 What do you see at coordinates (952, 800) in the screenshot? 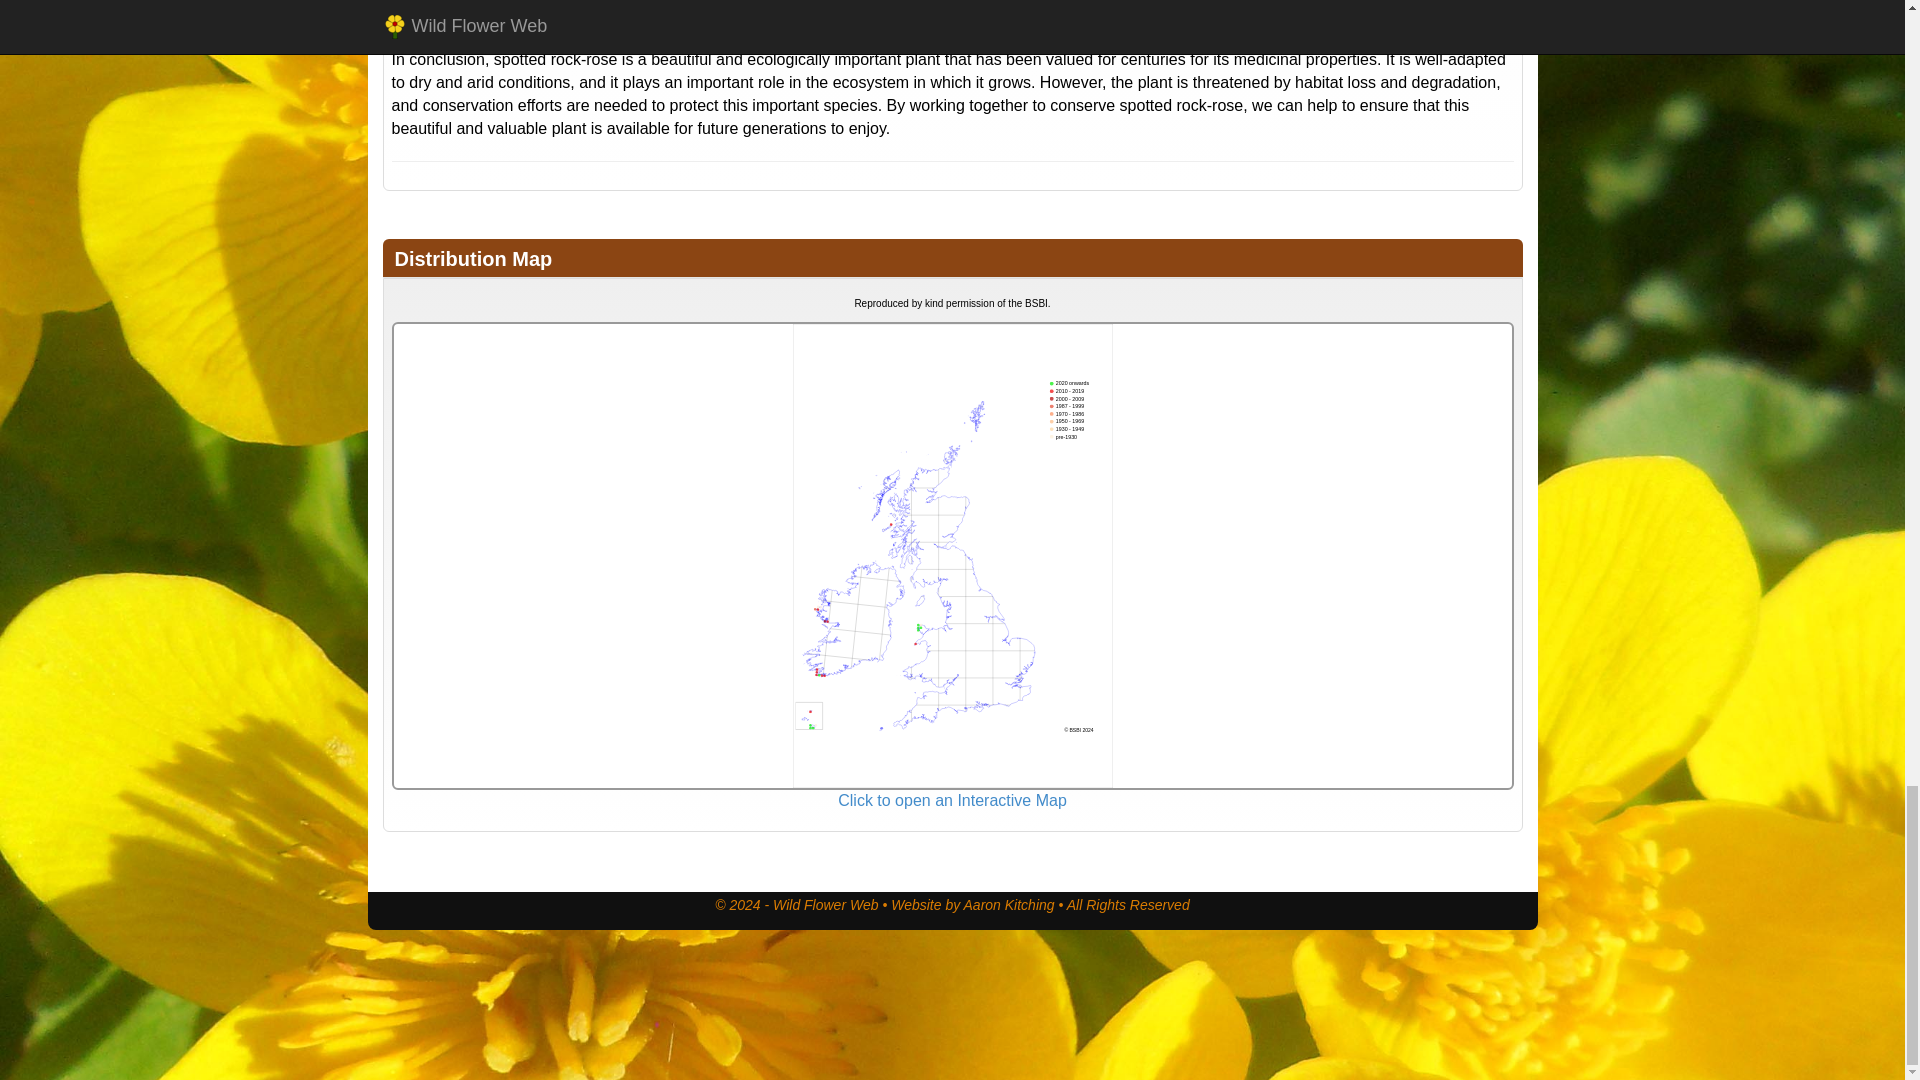
I see `Click to open an Interactive Map` at bounding box center [952, 800].